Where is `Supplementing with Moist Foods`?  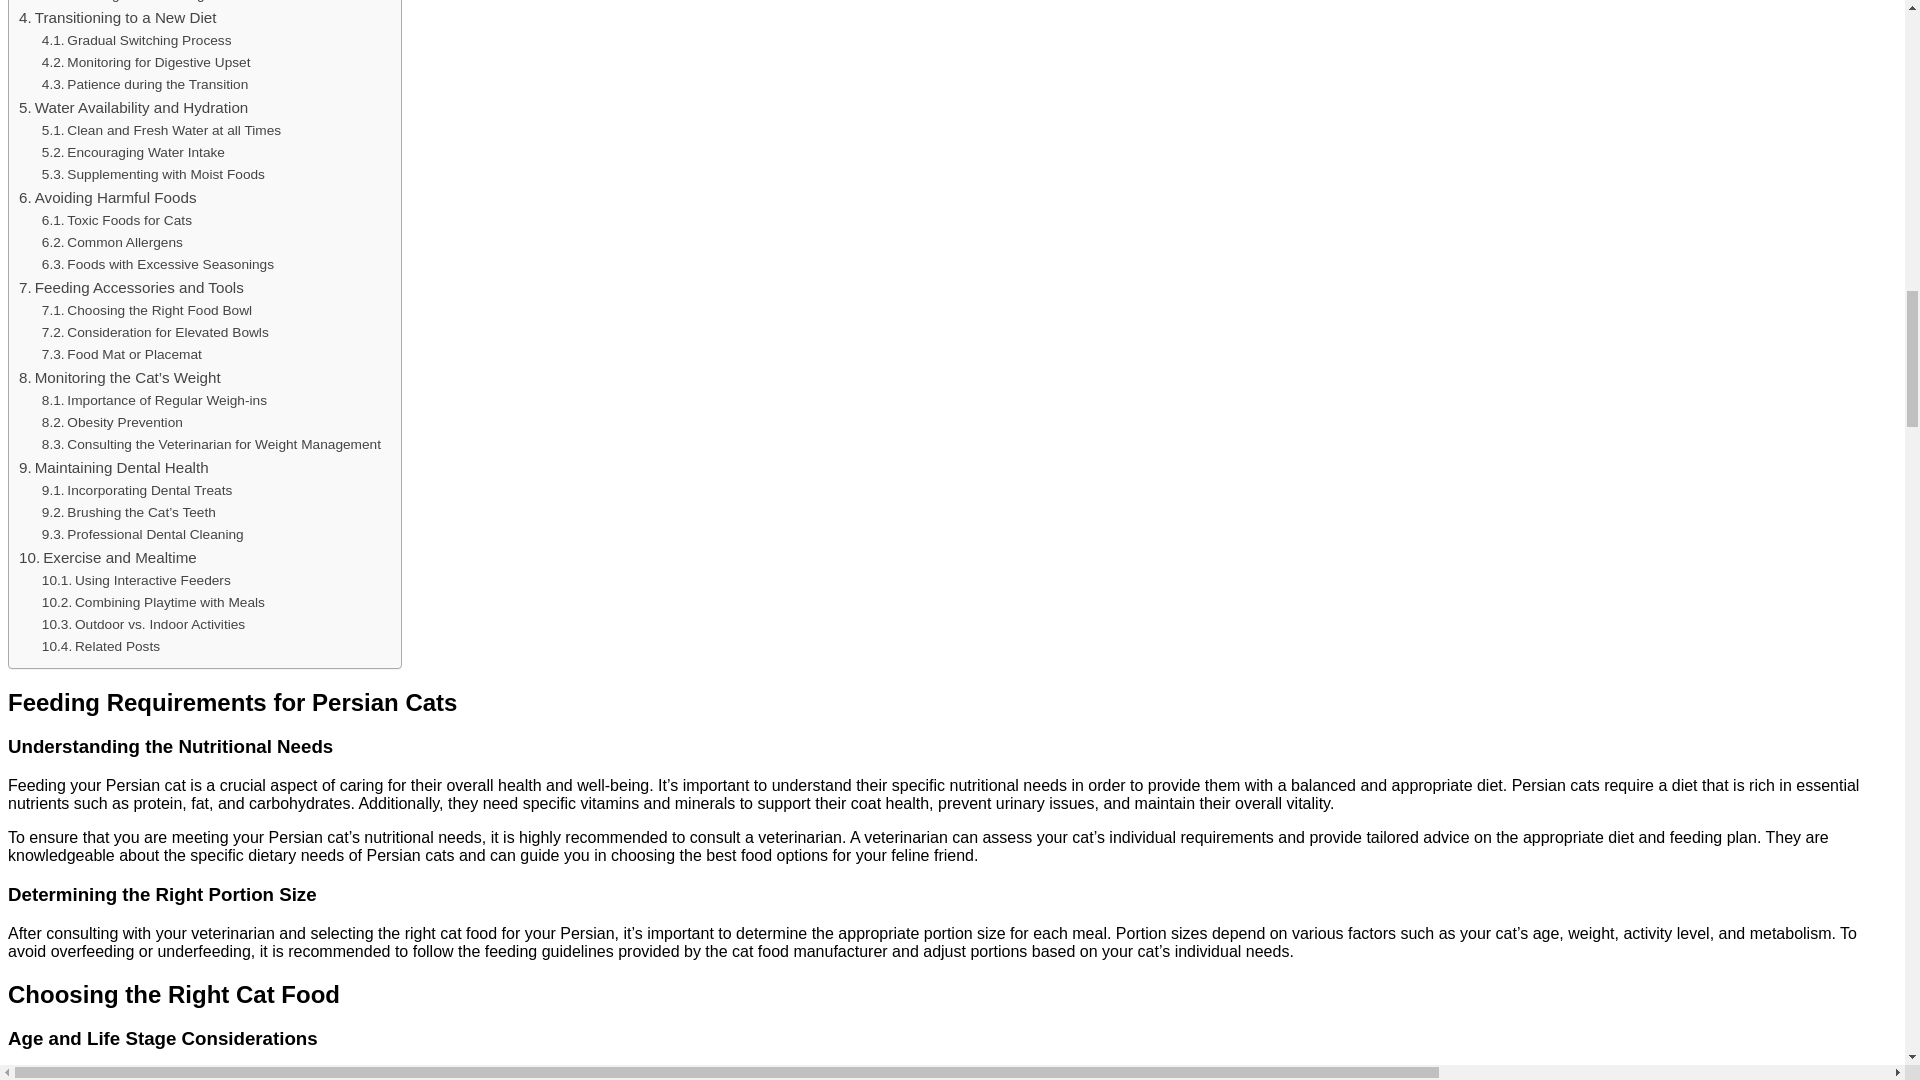
Supplementing with Moist Foods is located at coordinates (153, 174).